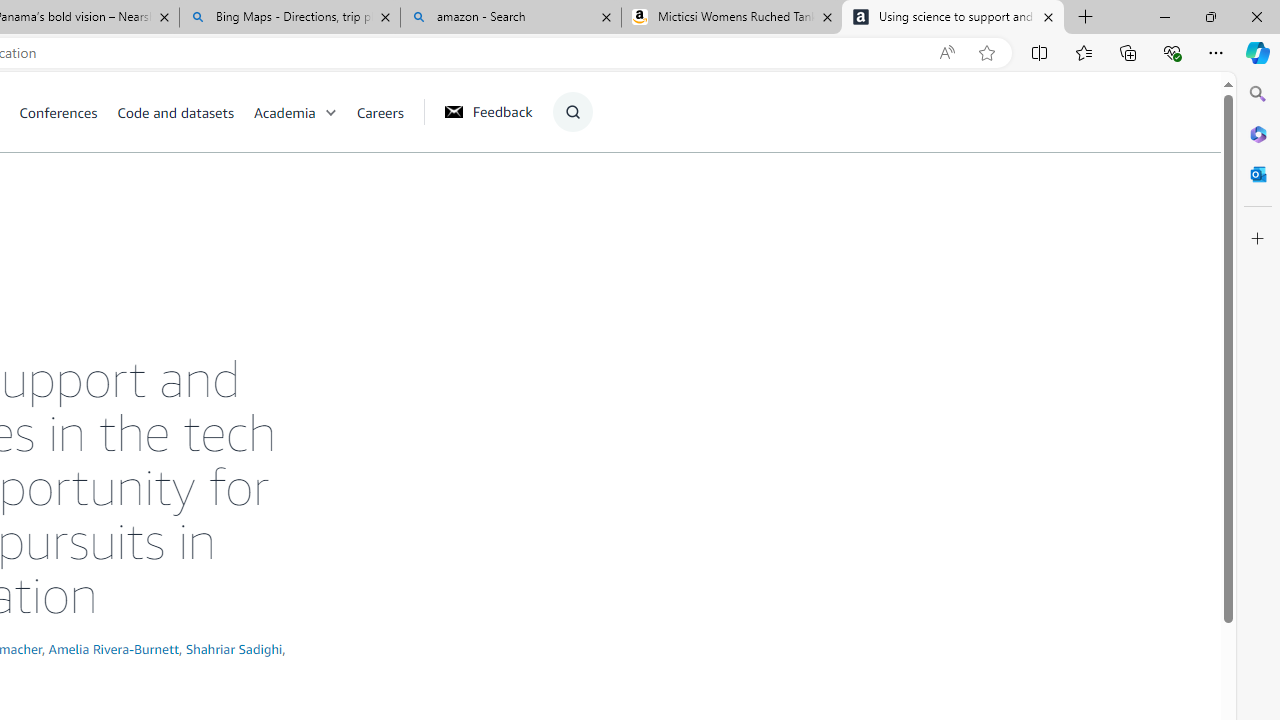  I want to click on Careers, so click(389, 112).